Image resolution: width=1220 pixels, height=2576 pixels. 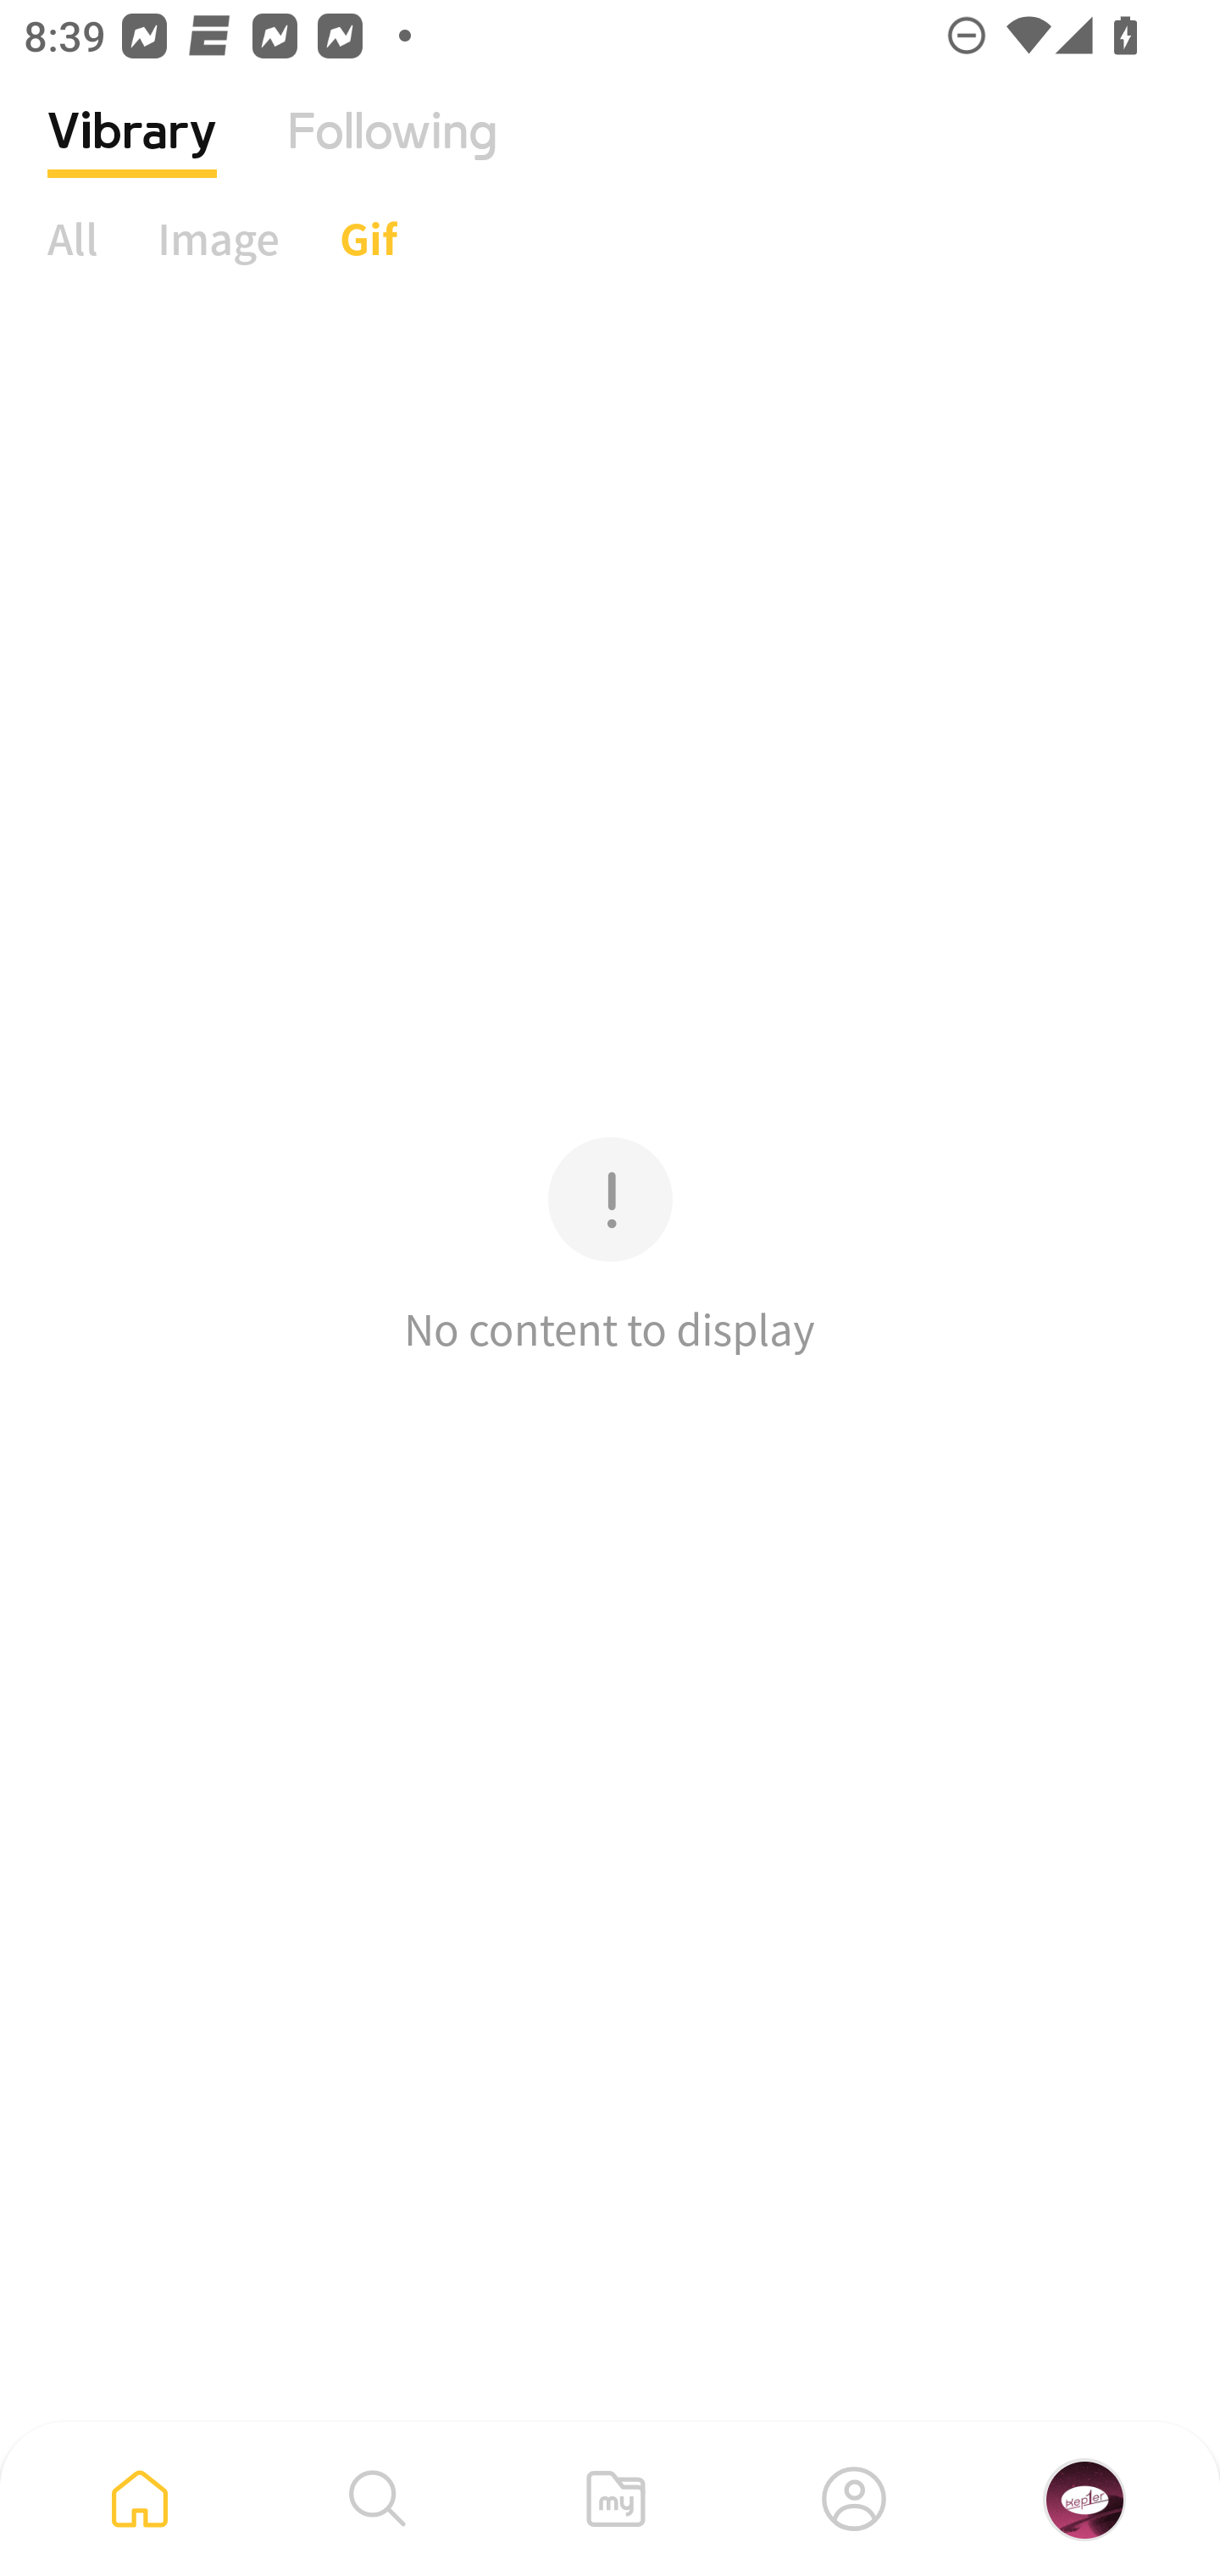 I want to click on Gif, so click(x=368, y=238).